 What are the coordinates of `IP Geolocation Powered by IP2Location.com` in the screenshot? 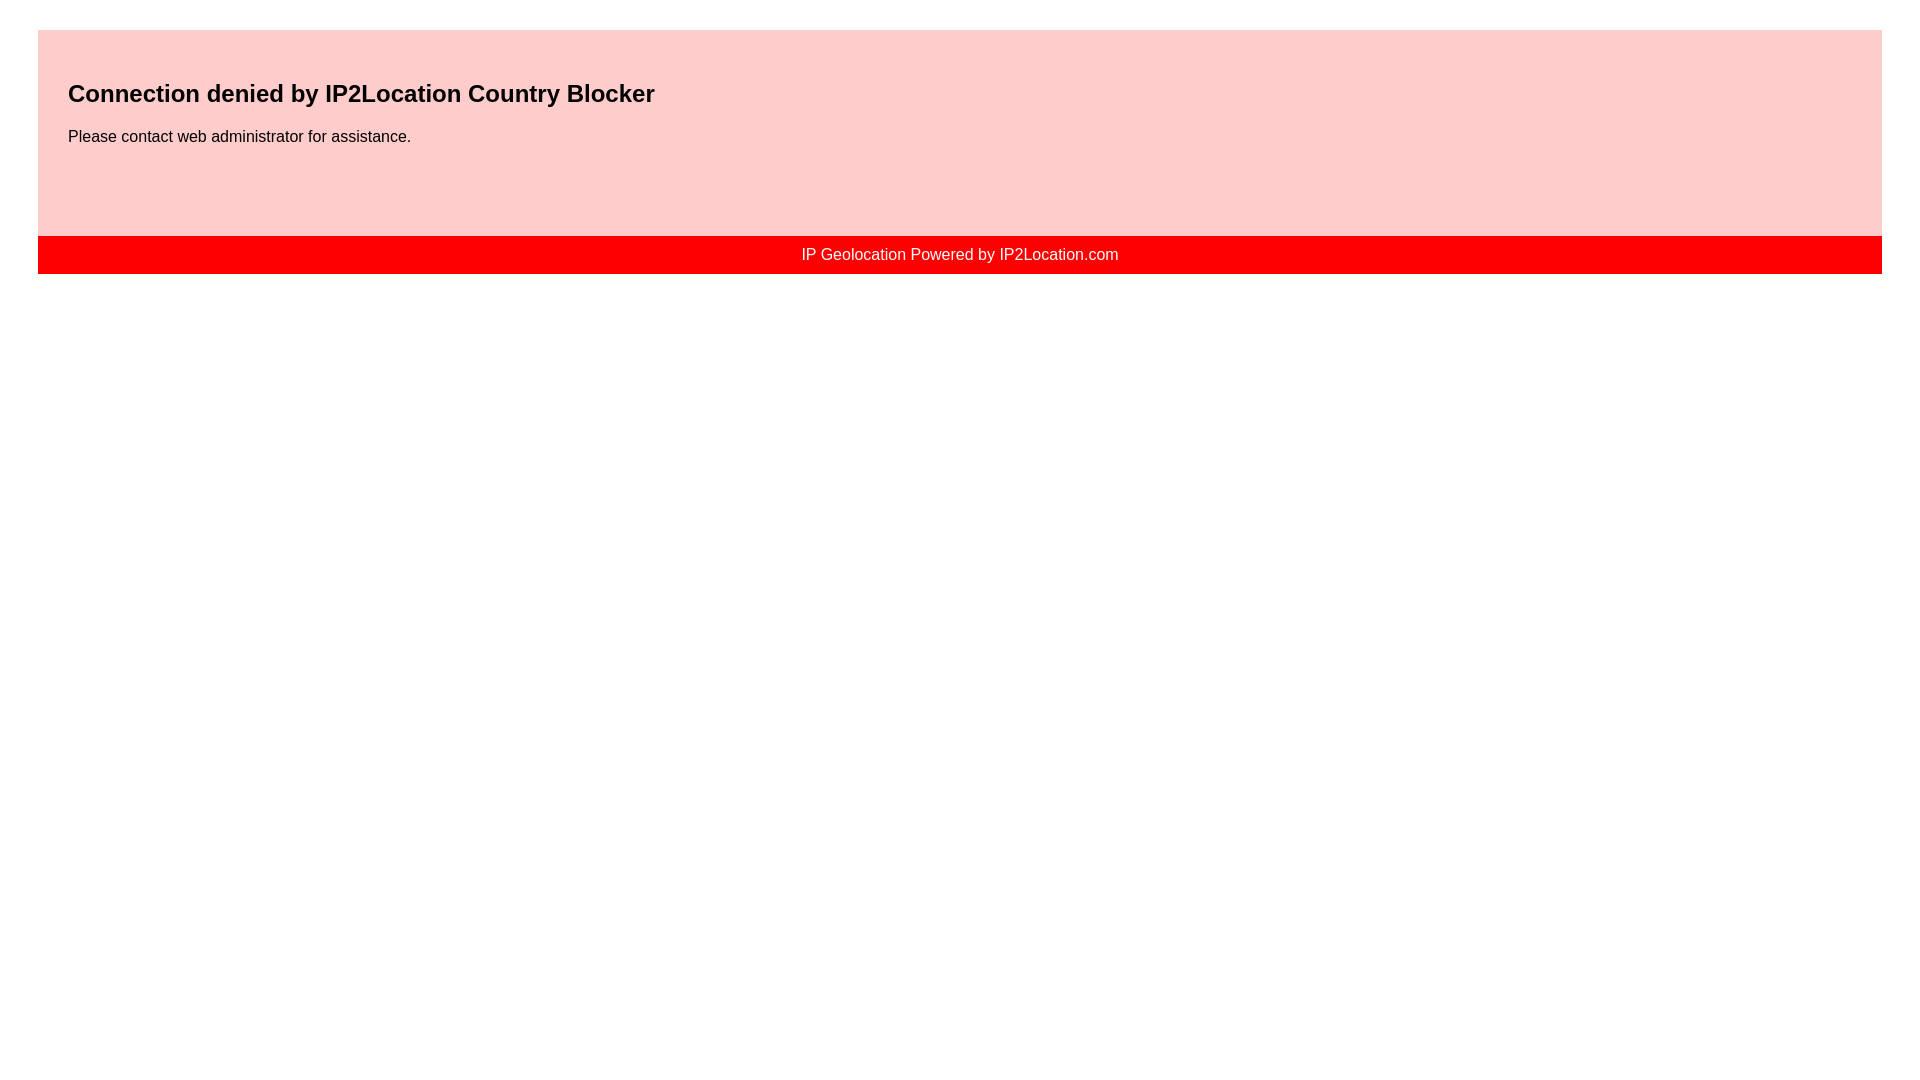 It's located at (960, 254).